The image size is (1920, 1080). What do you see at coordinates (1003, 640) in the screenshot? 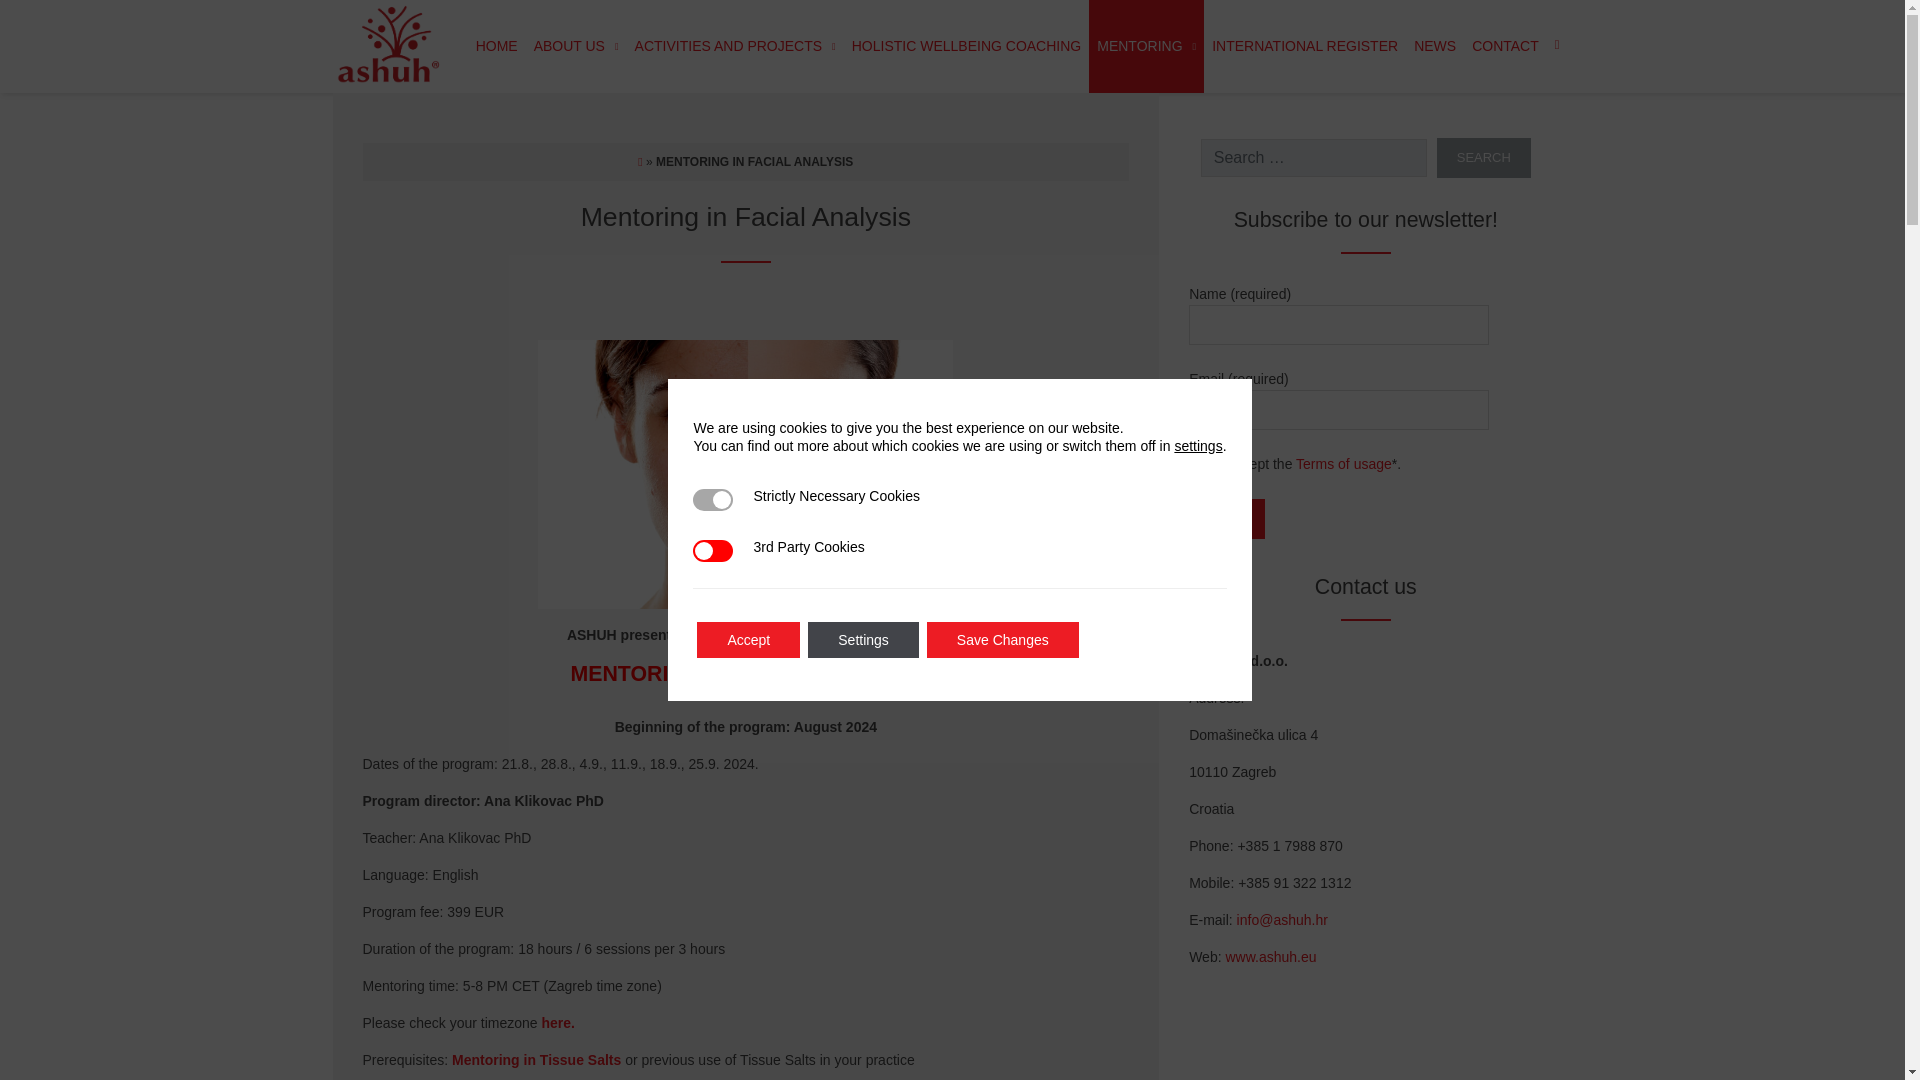
I see `Save Changes` at bounding box center [1003, 640].